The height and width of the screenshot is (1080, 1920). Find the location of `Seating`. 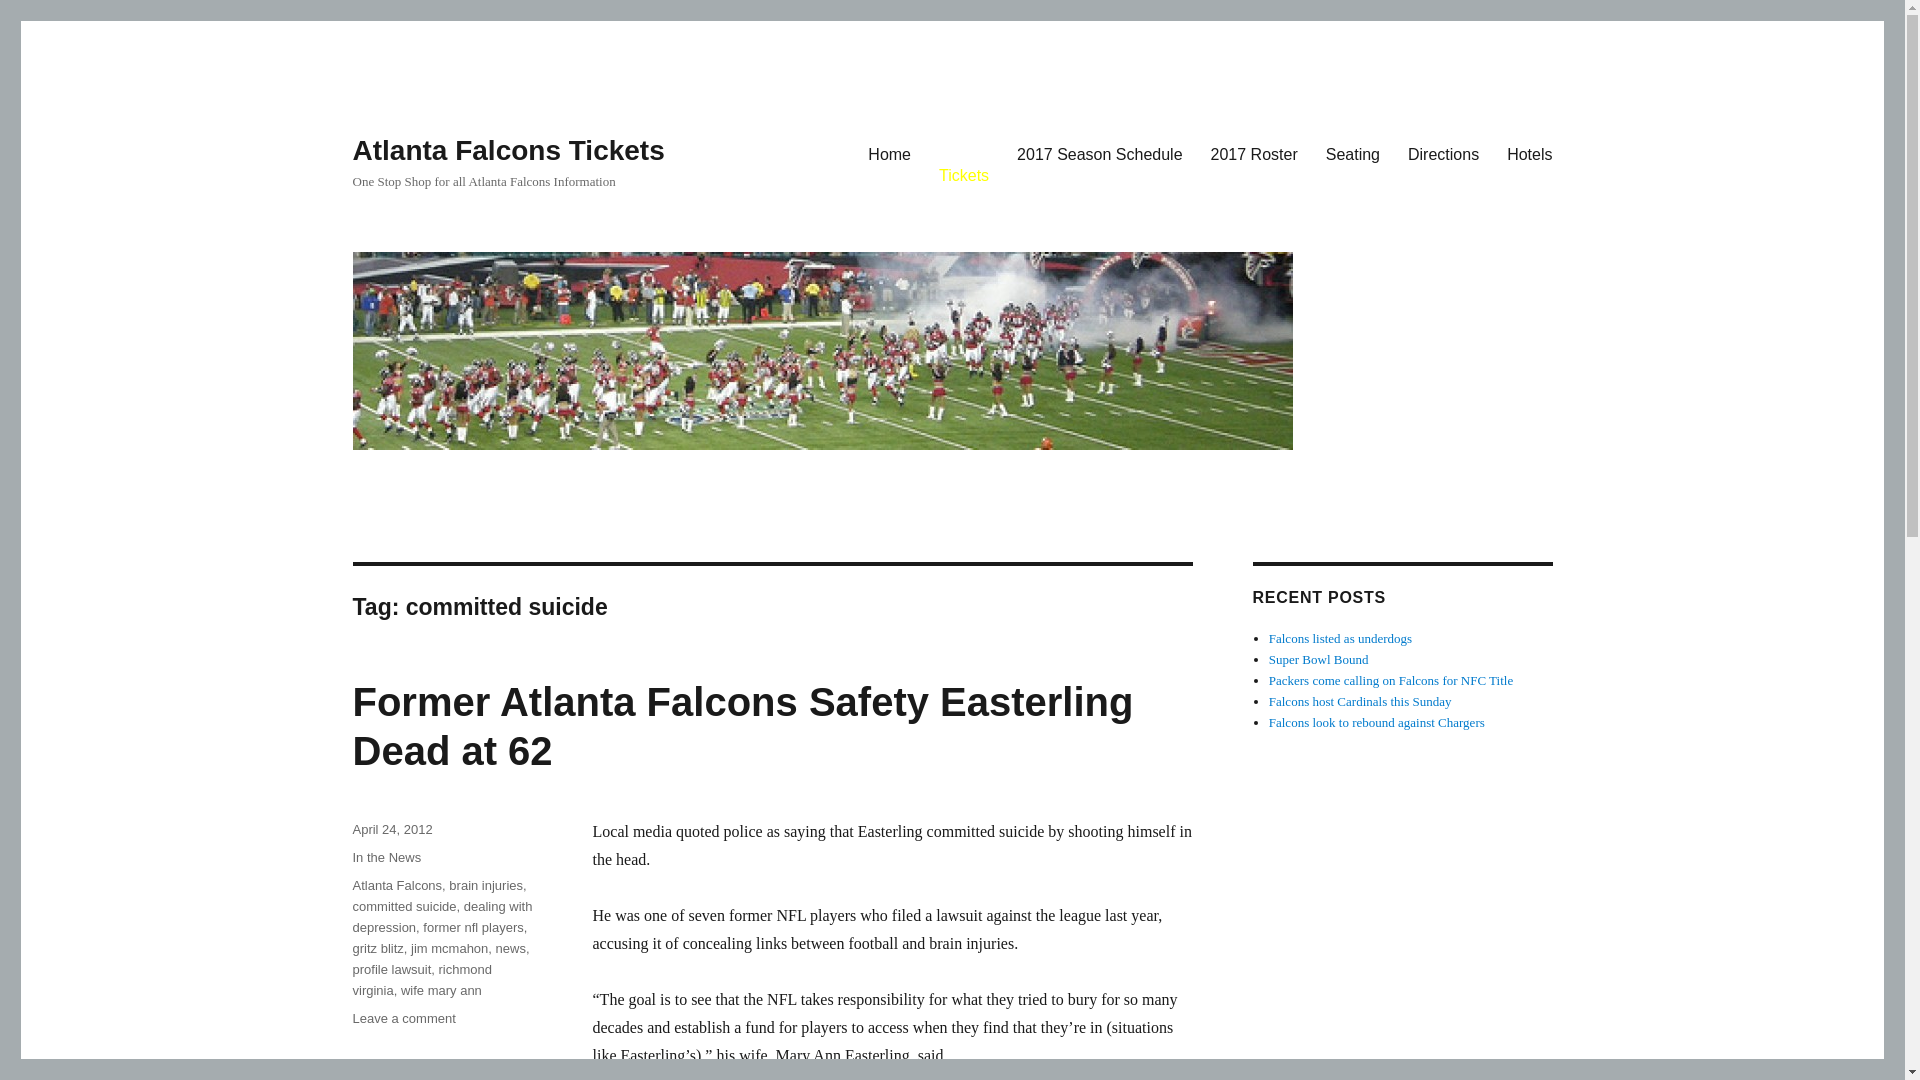

Seating is located at coordinates (1352, 153).